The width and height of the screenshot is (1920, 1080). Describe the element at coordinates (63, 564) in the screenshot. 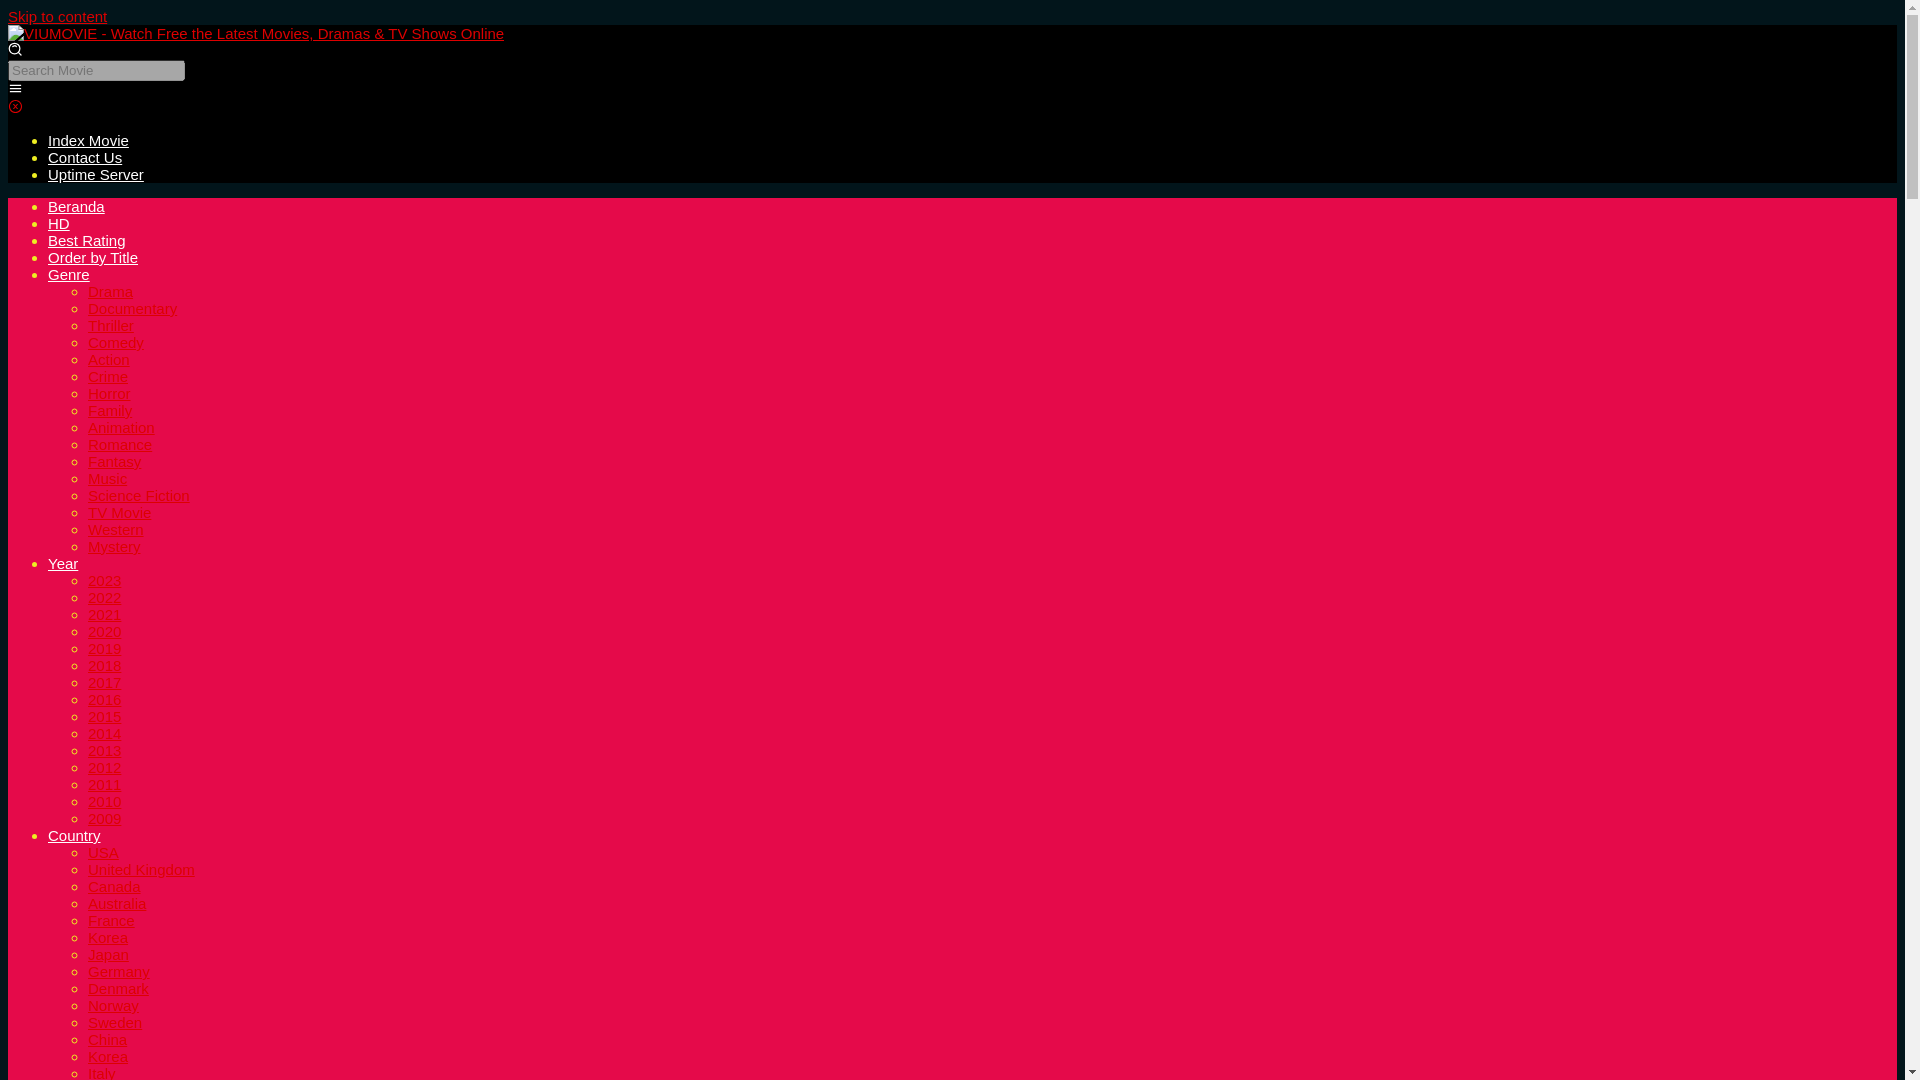

I see `Year` at that location.